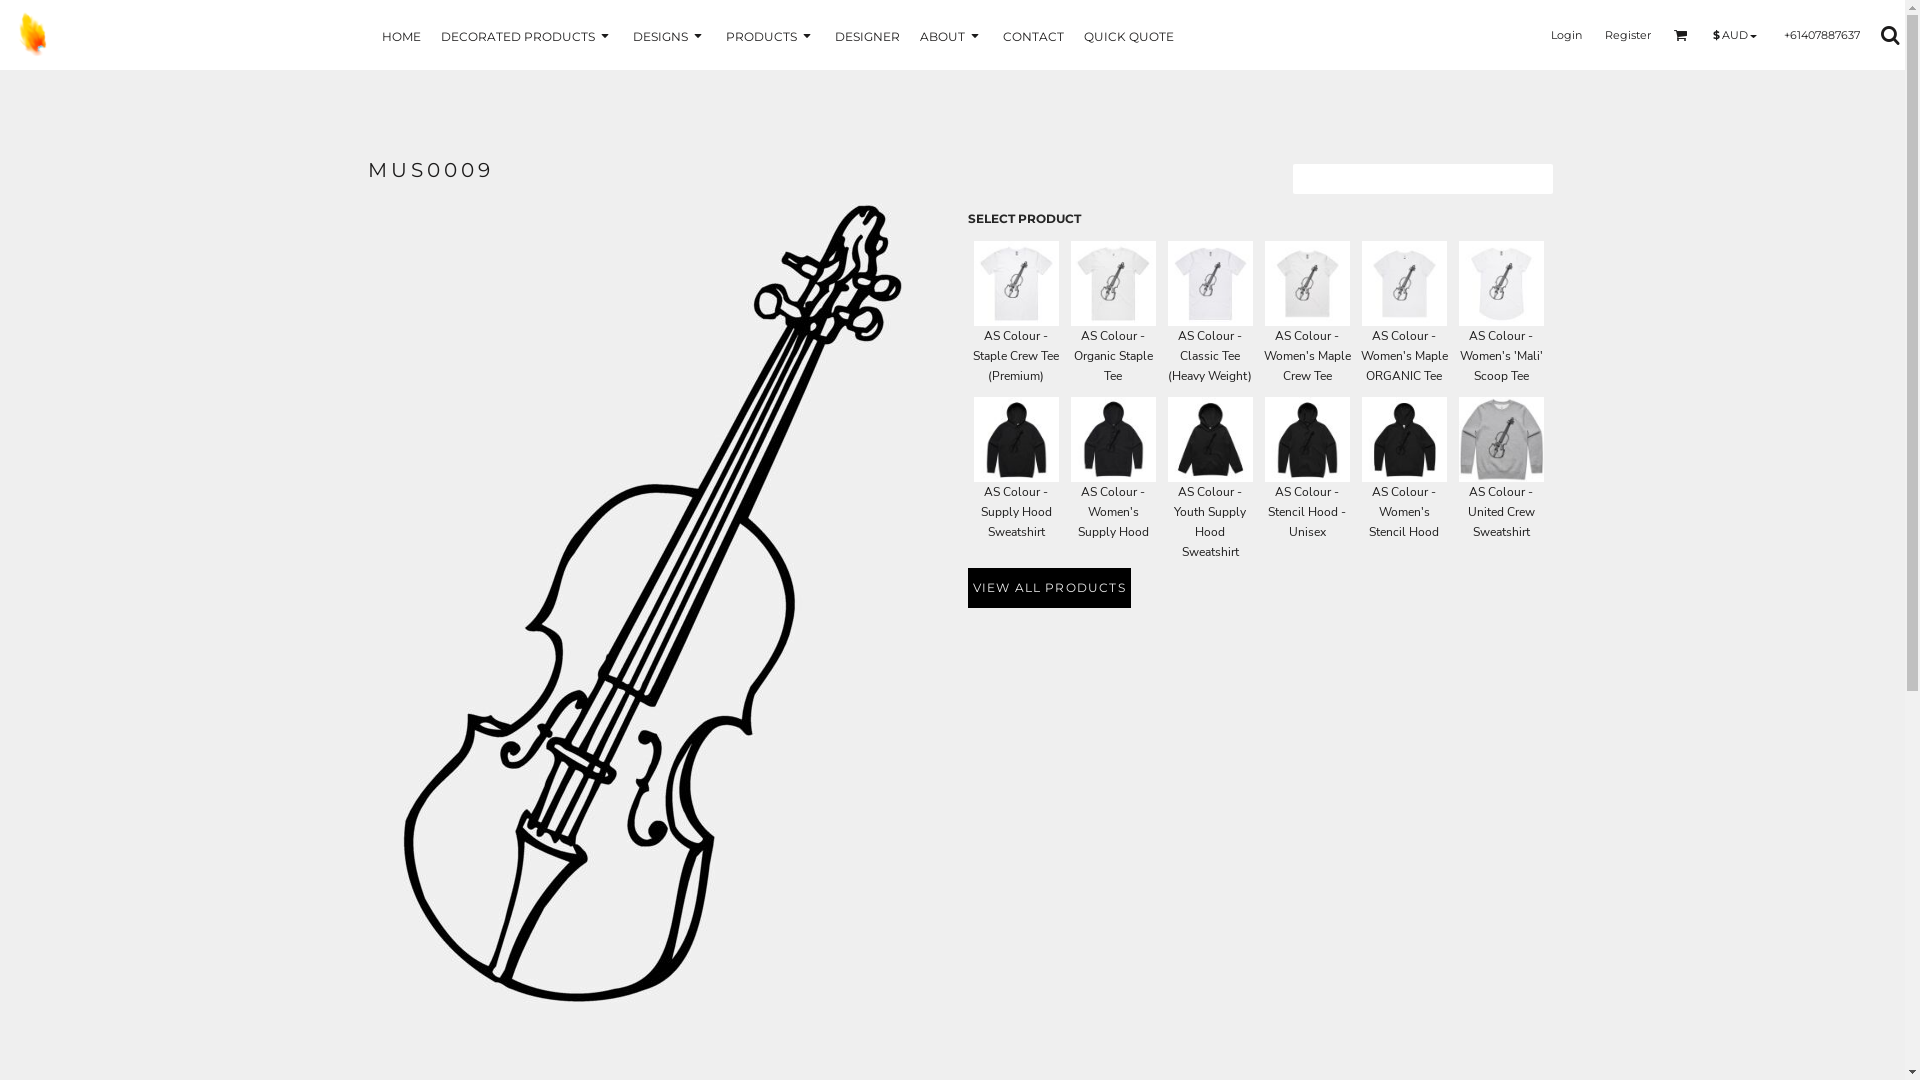  What do you see at coordinates (1404, 356) in the screenshot?
I see `AS Colour - Women's Maple ORGANIC Tee` at bounding box center [1404, 356].